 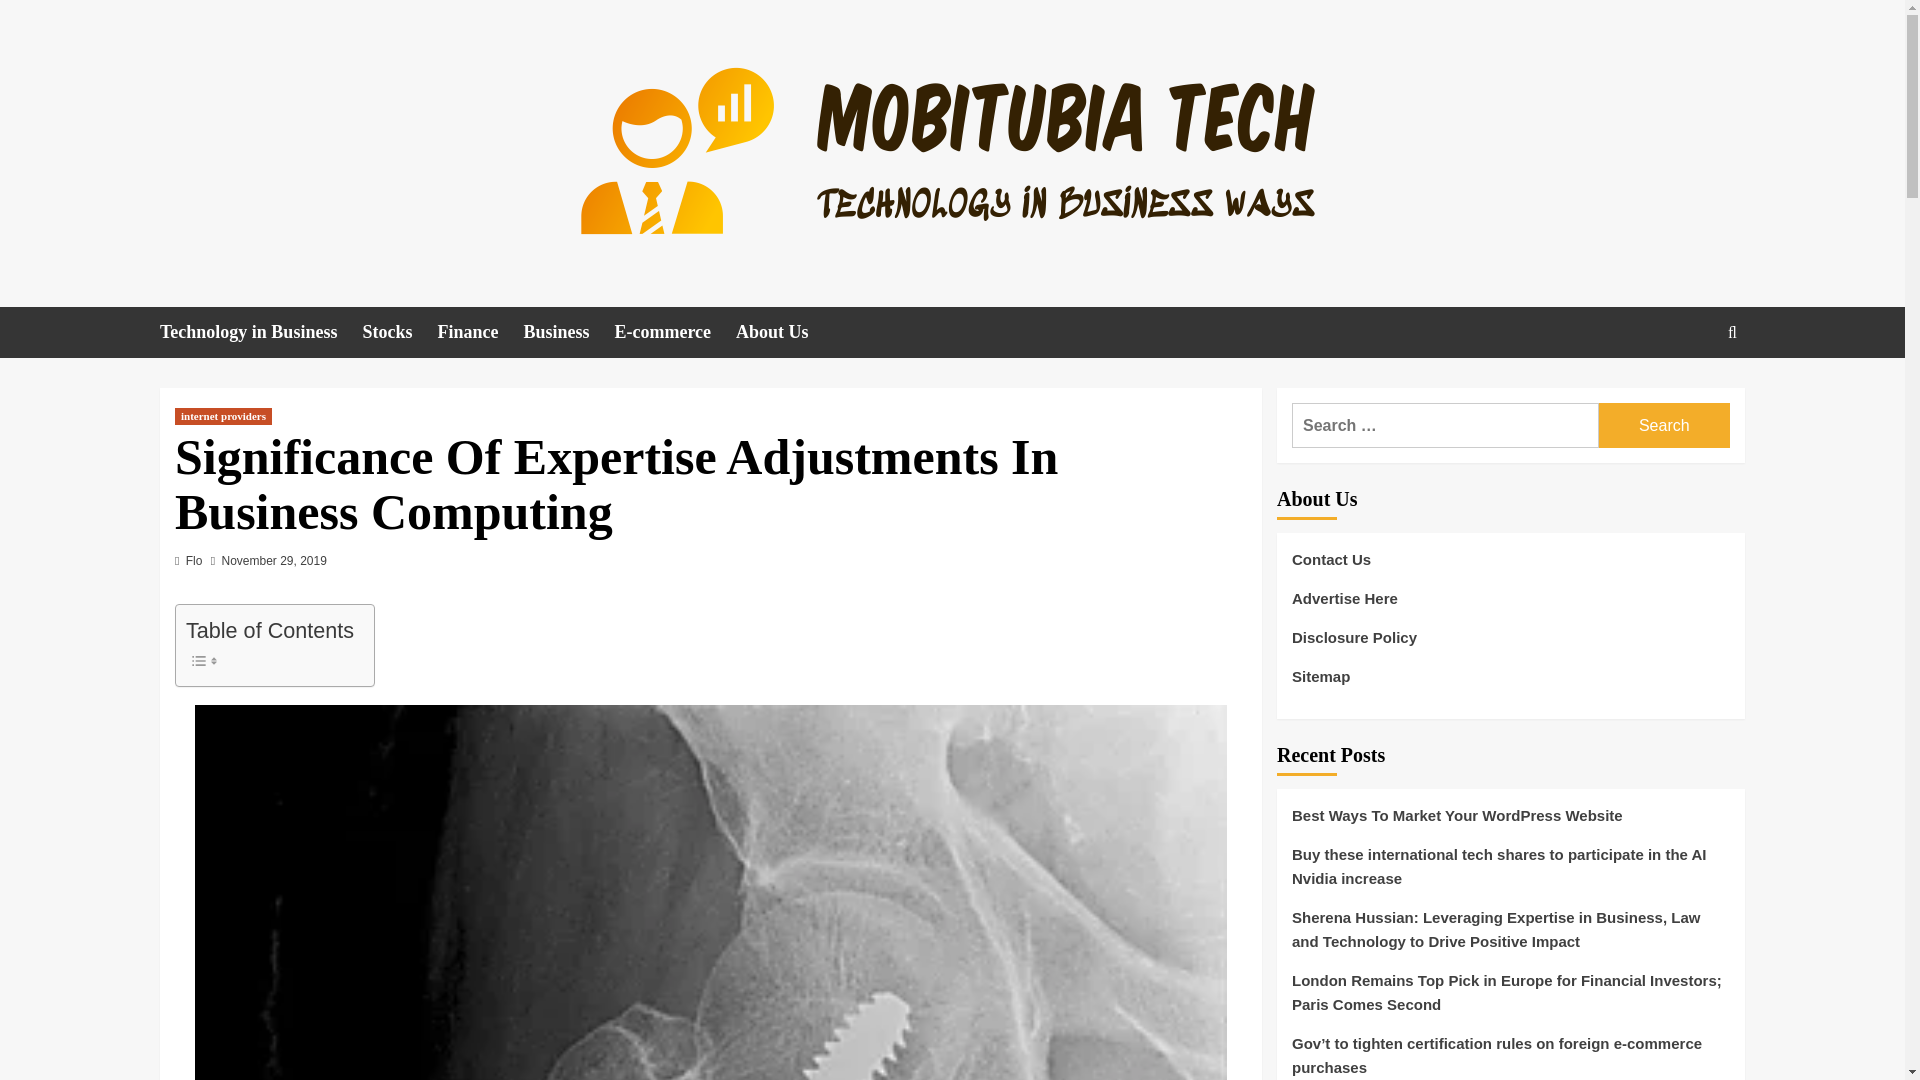 I want to click on Stocks, so click(x=400, y=332).